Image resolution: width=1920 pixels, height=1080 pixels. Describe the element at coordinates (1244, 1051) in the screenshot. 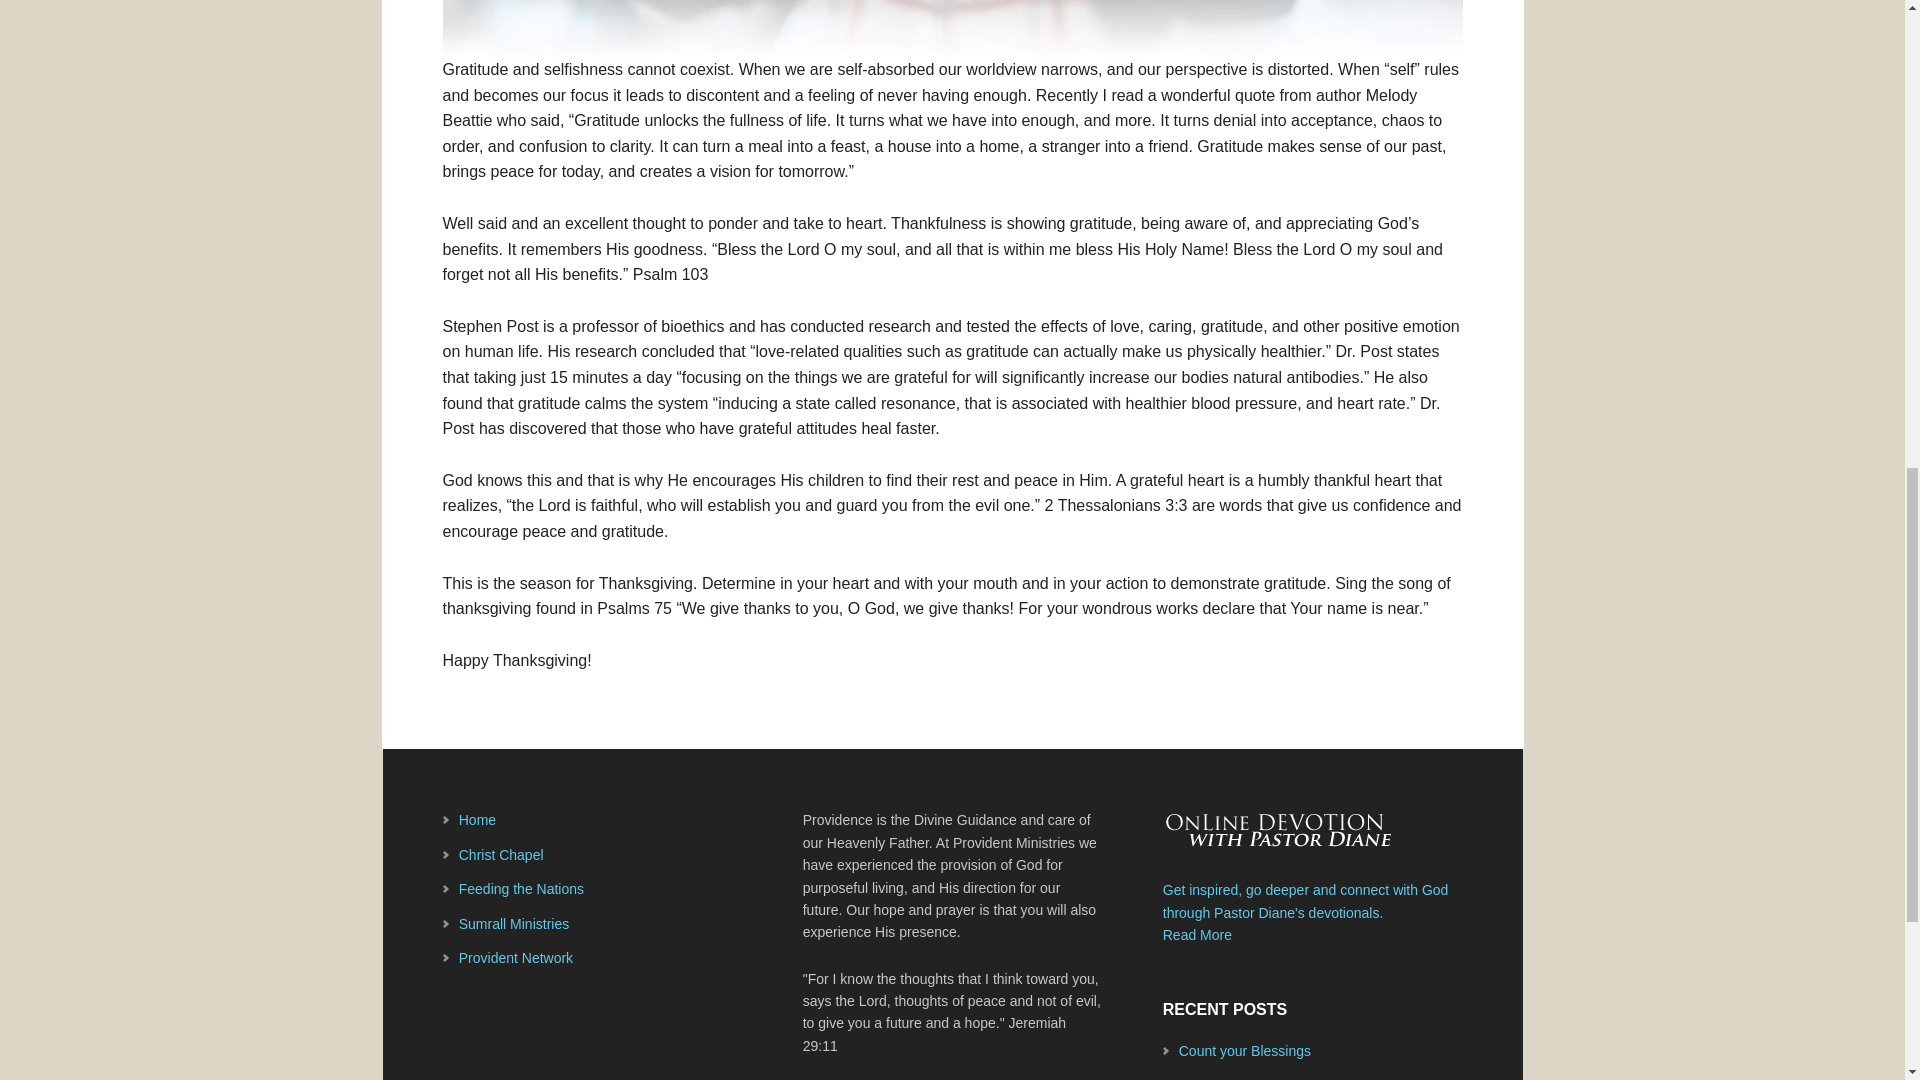

I see `Count your Blessings` at that location.